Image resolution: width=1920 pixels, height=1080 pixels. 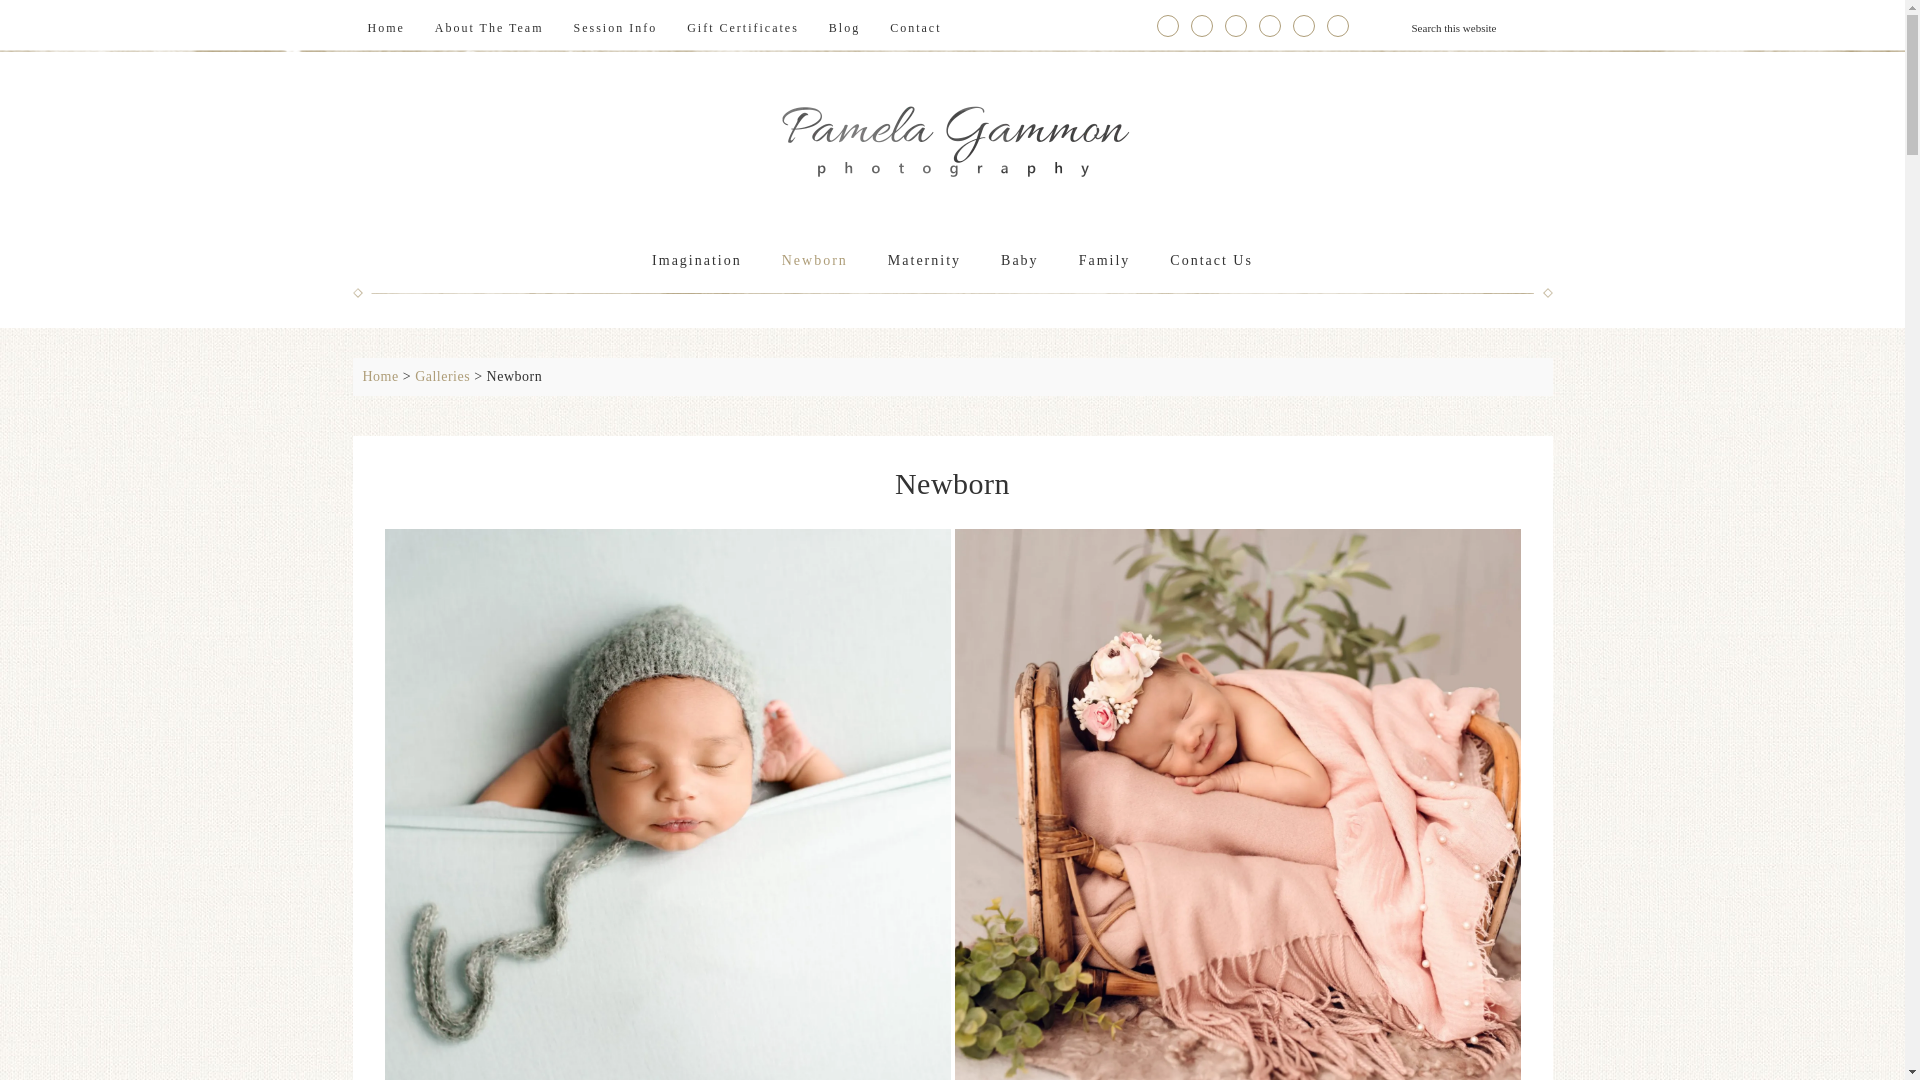 I want to click on Home, so click(x=380, y=376).